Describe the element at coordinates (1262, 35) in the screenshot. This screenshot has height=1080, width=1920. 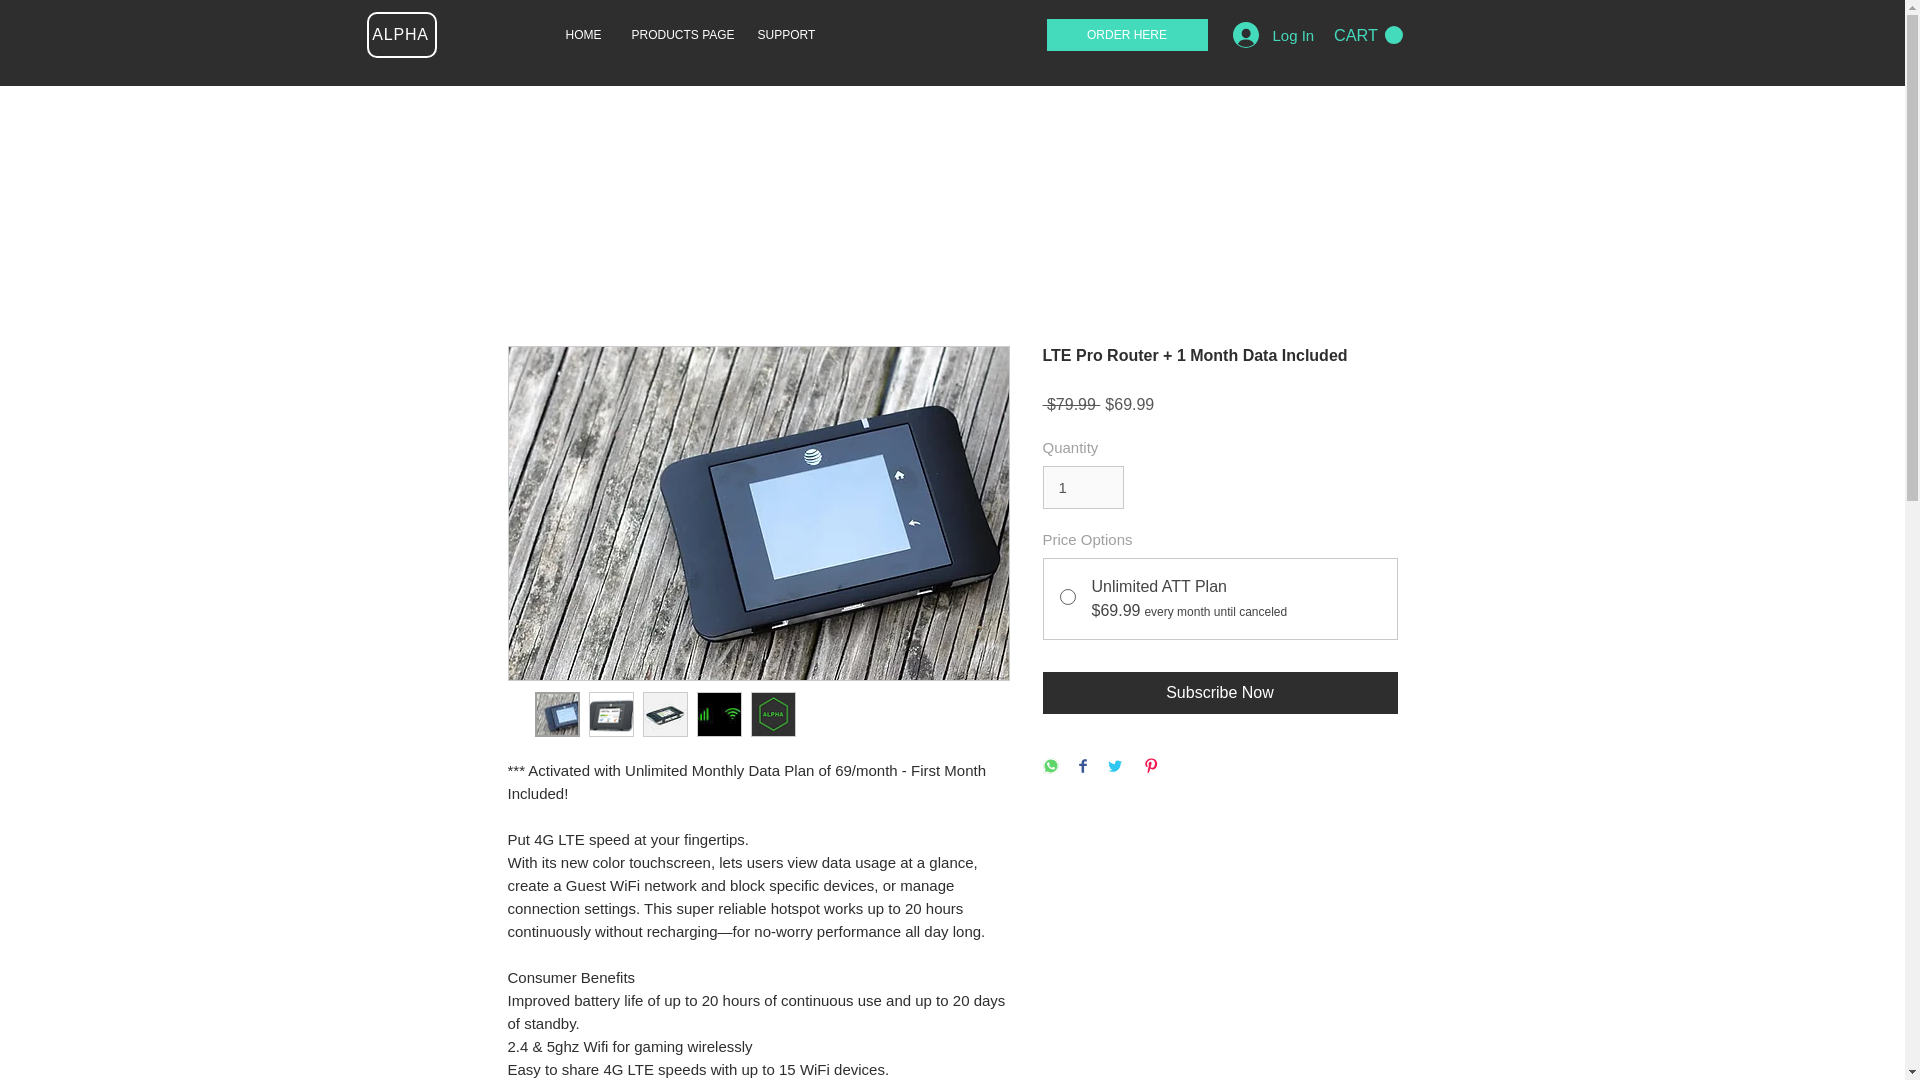
I see `Log In` at that location.